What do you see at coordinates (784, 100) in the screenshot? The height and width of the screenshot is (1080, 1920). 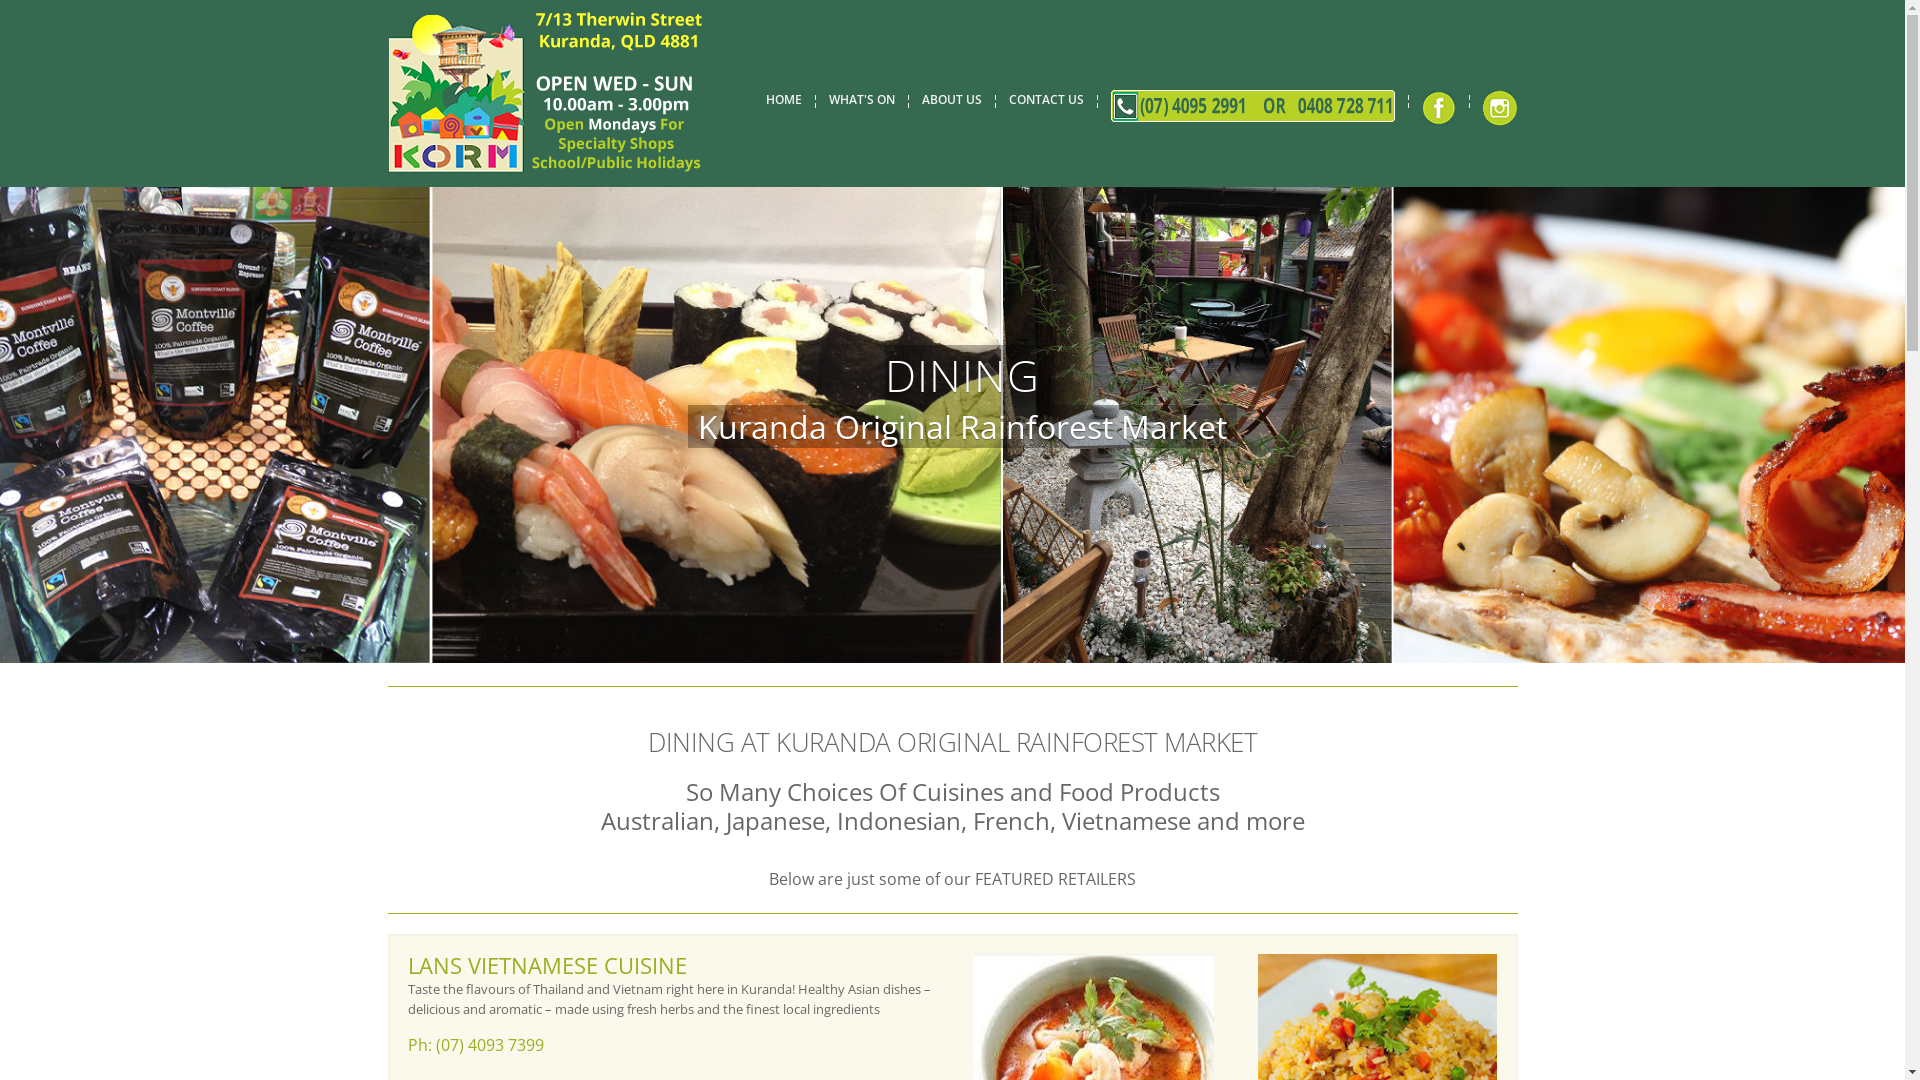 I see `HOME` at bounding box center [784, 100].